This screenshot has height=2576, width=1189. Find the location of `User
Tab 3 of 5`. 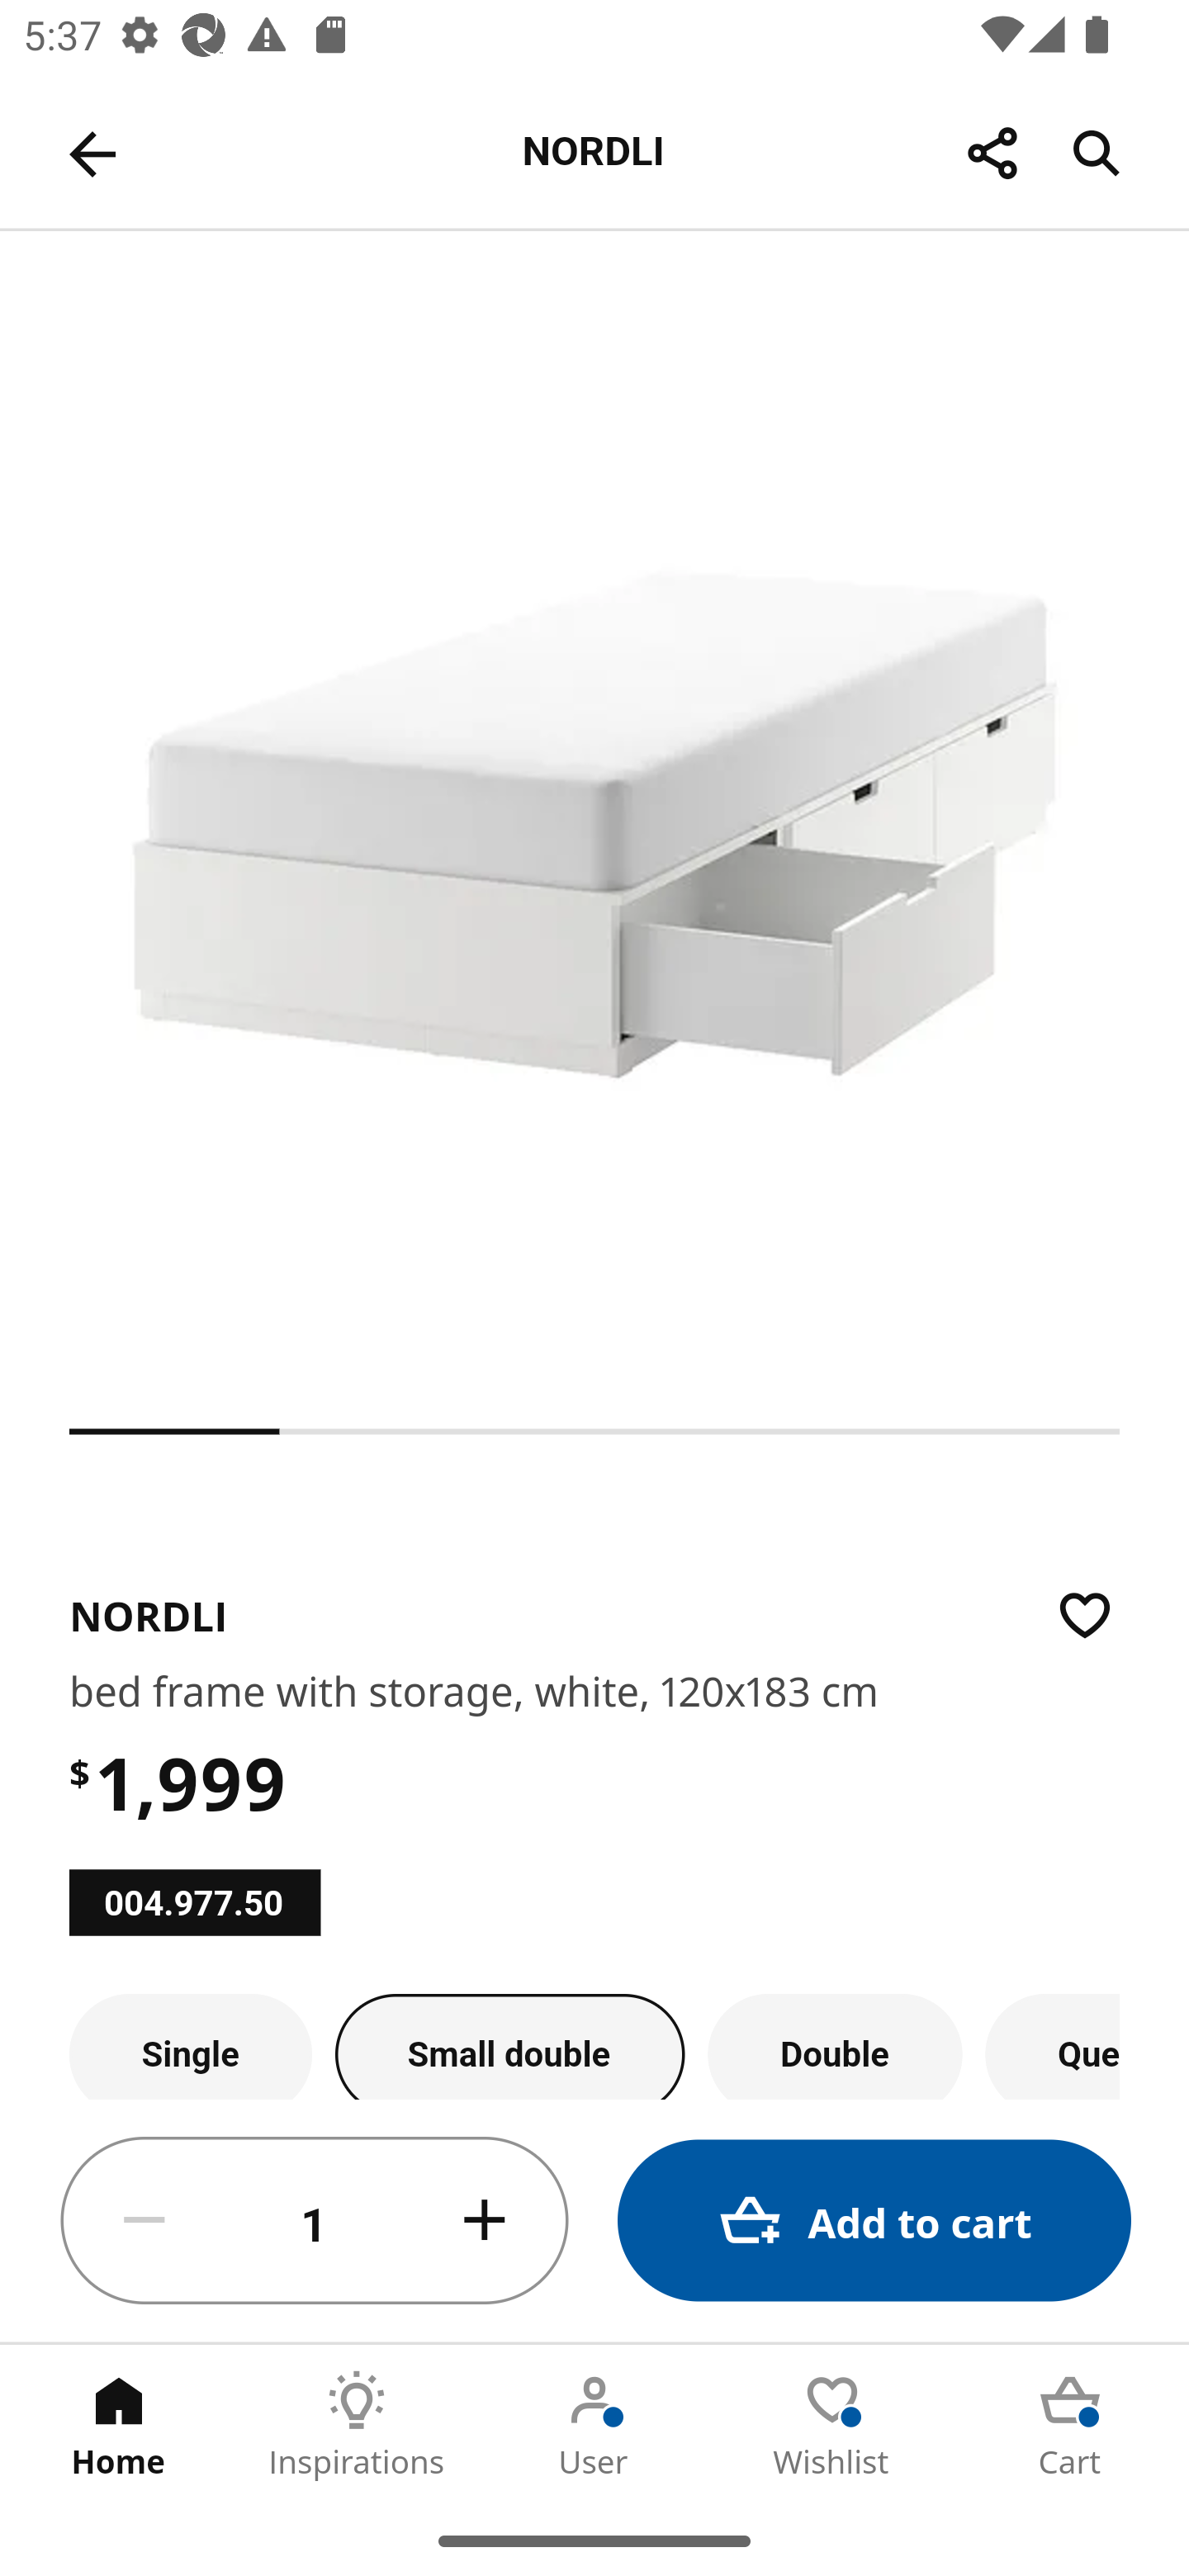

User
Tab 3 of 5 is located at coordinates (594, 2425).